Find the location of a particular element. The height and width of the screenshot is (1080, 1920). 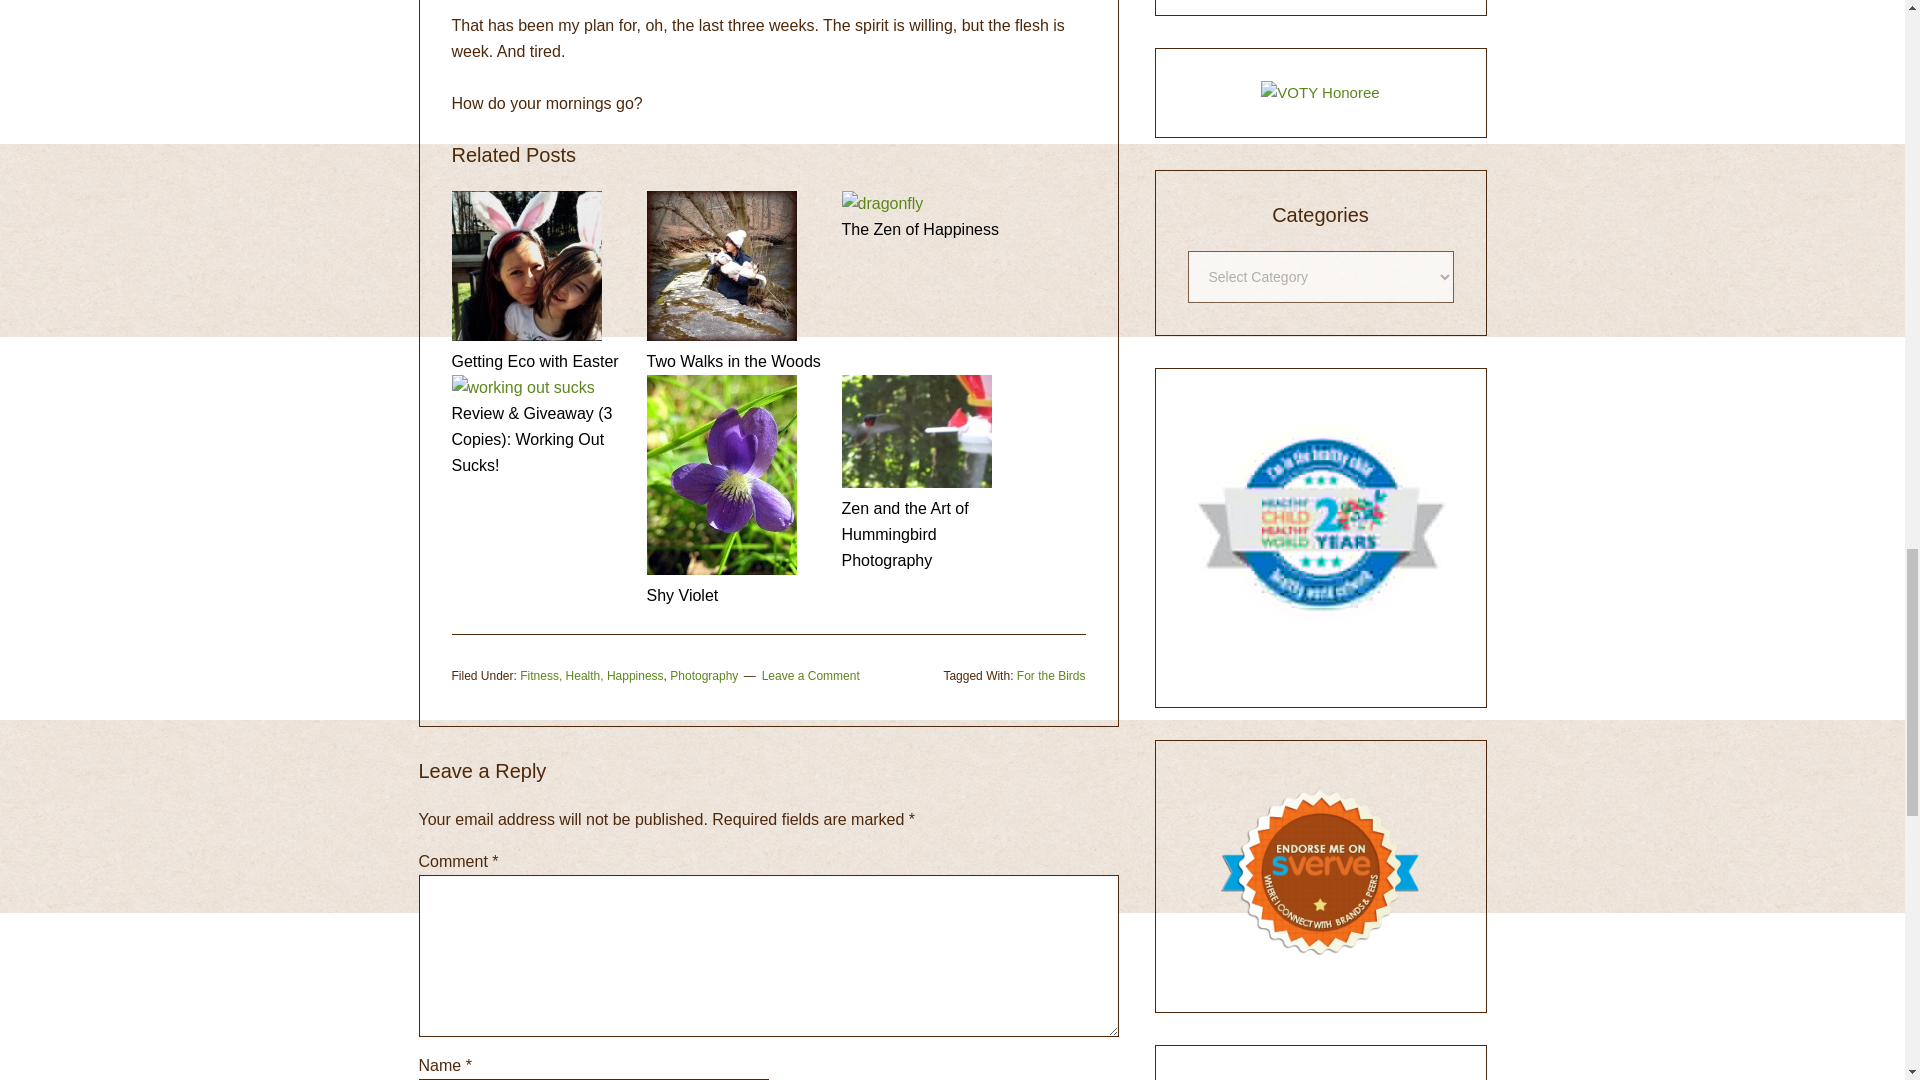

Leave a Comment is located at coordinates (811, 675).